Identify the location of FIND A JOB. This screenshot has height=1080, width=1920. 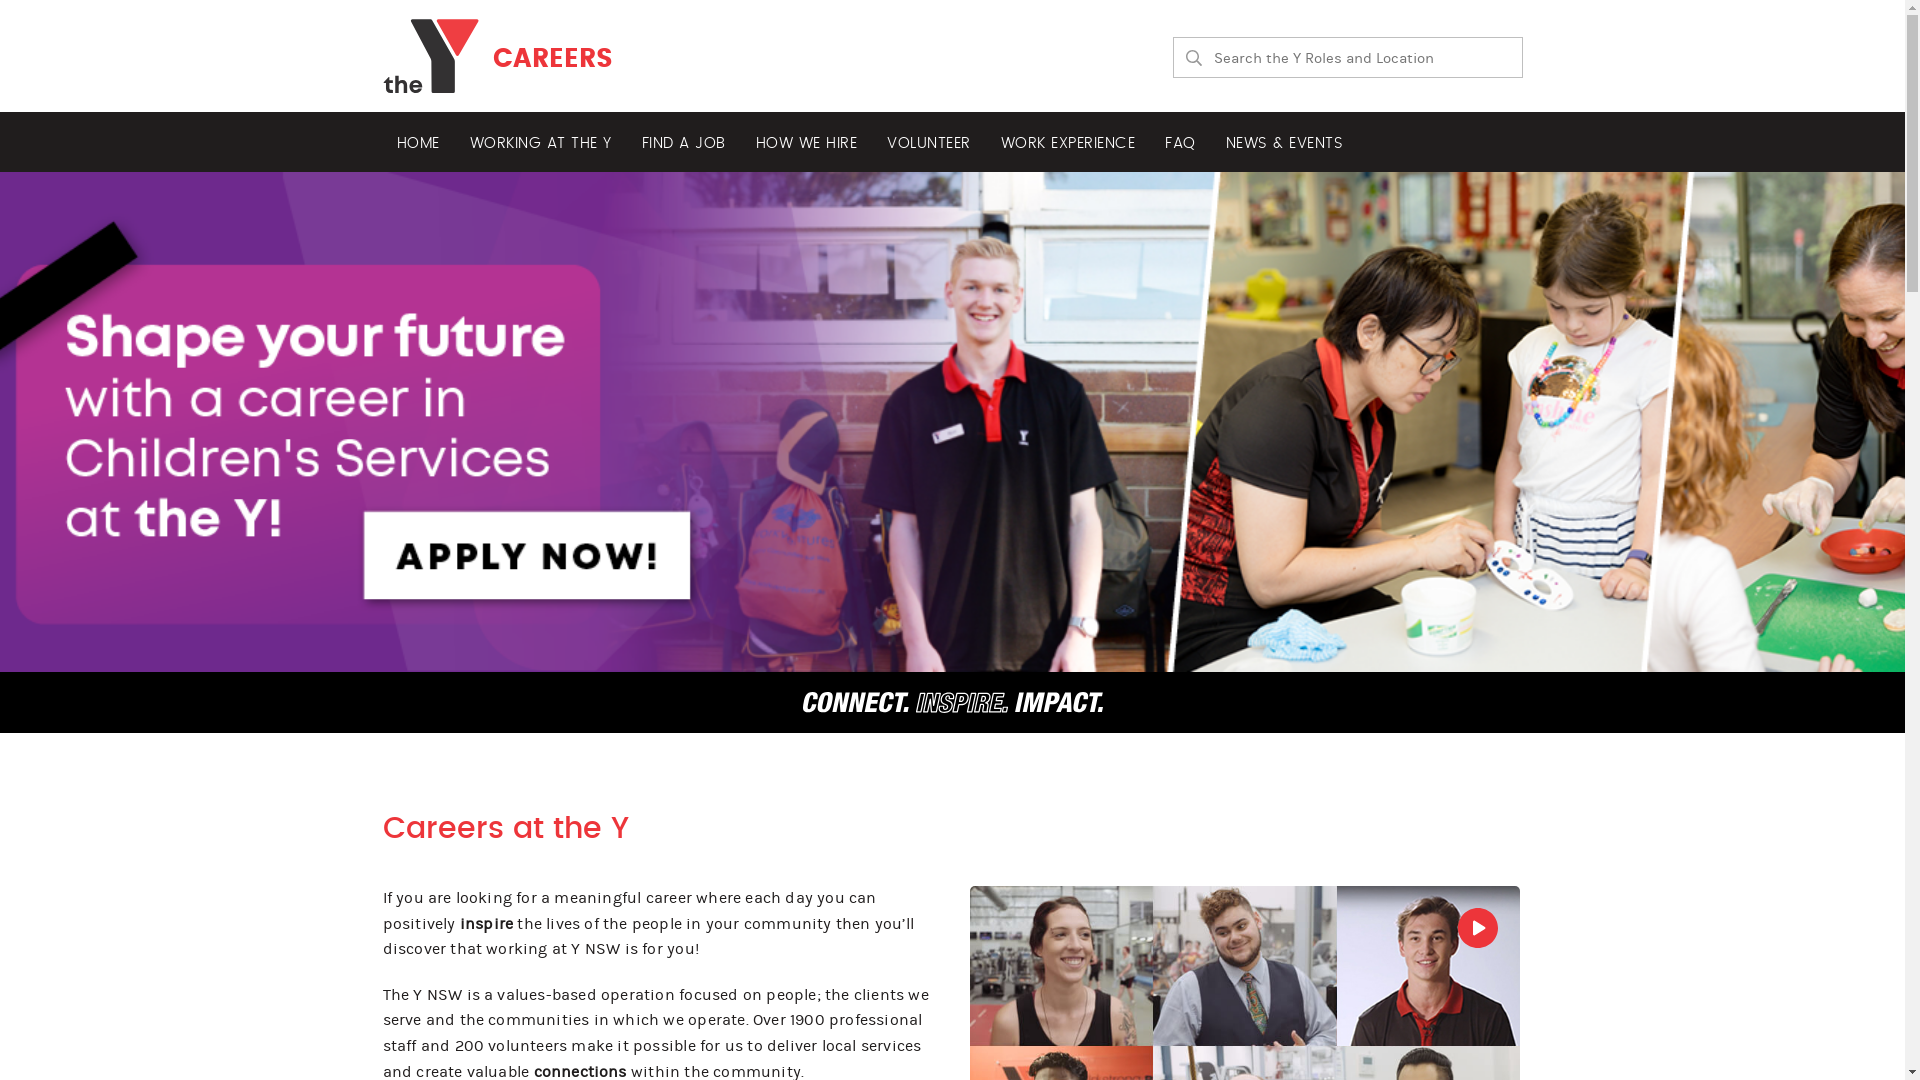
(684, 142).